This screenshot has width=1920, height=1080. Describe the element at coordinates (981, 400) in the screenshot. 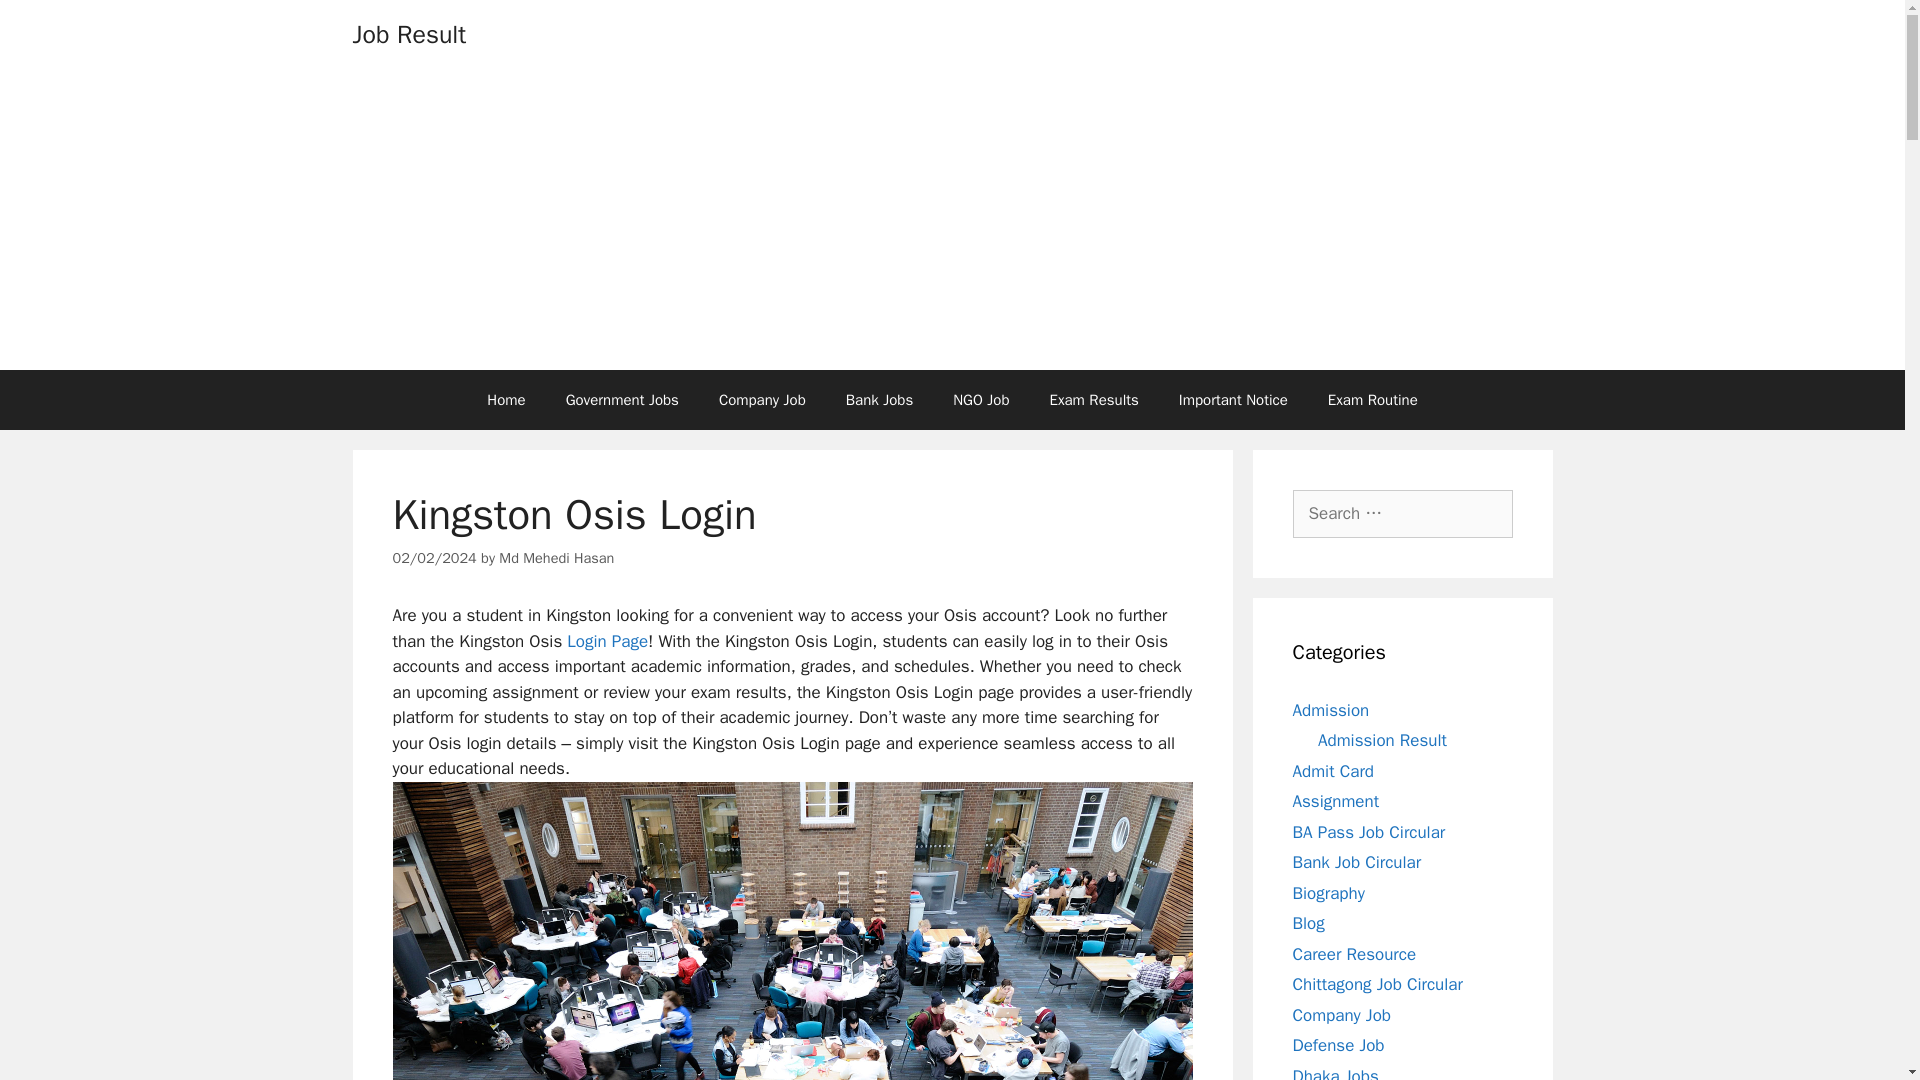

I see `NGO Job` at that location.